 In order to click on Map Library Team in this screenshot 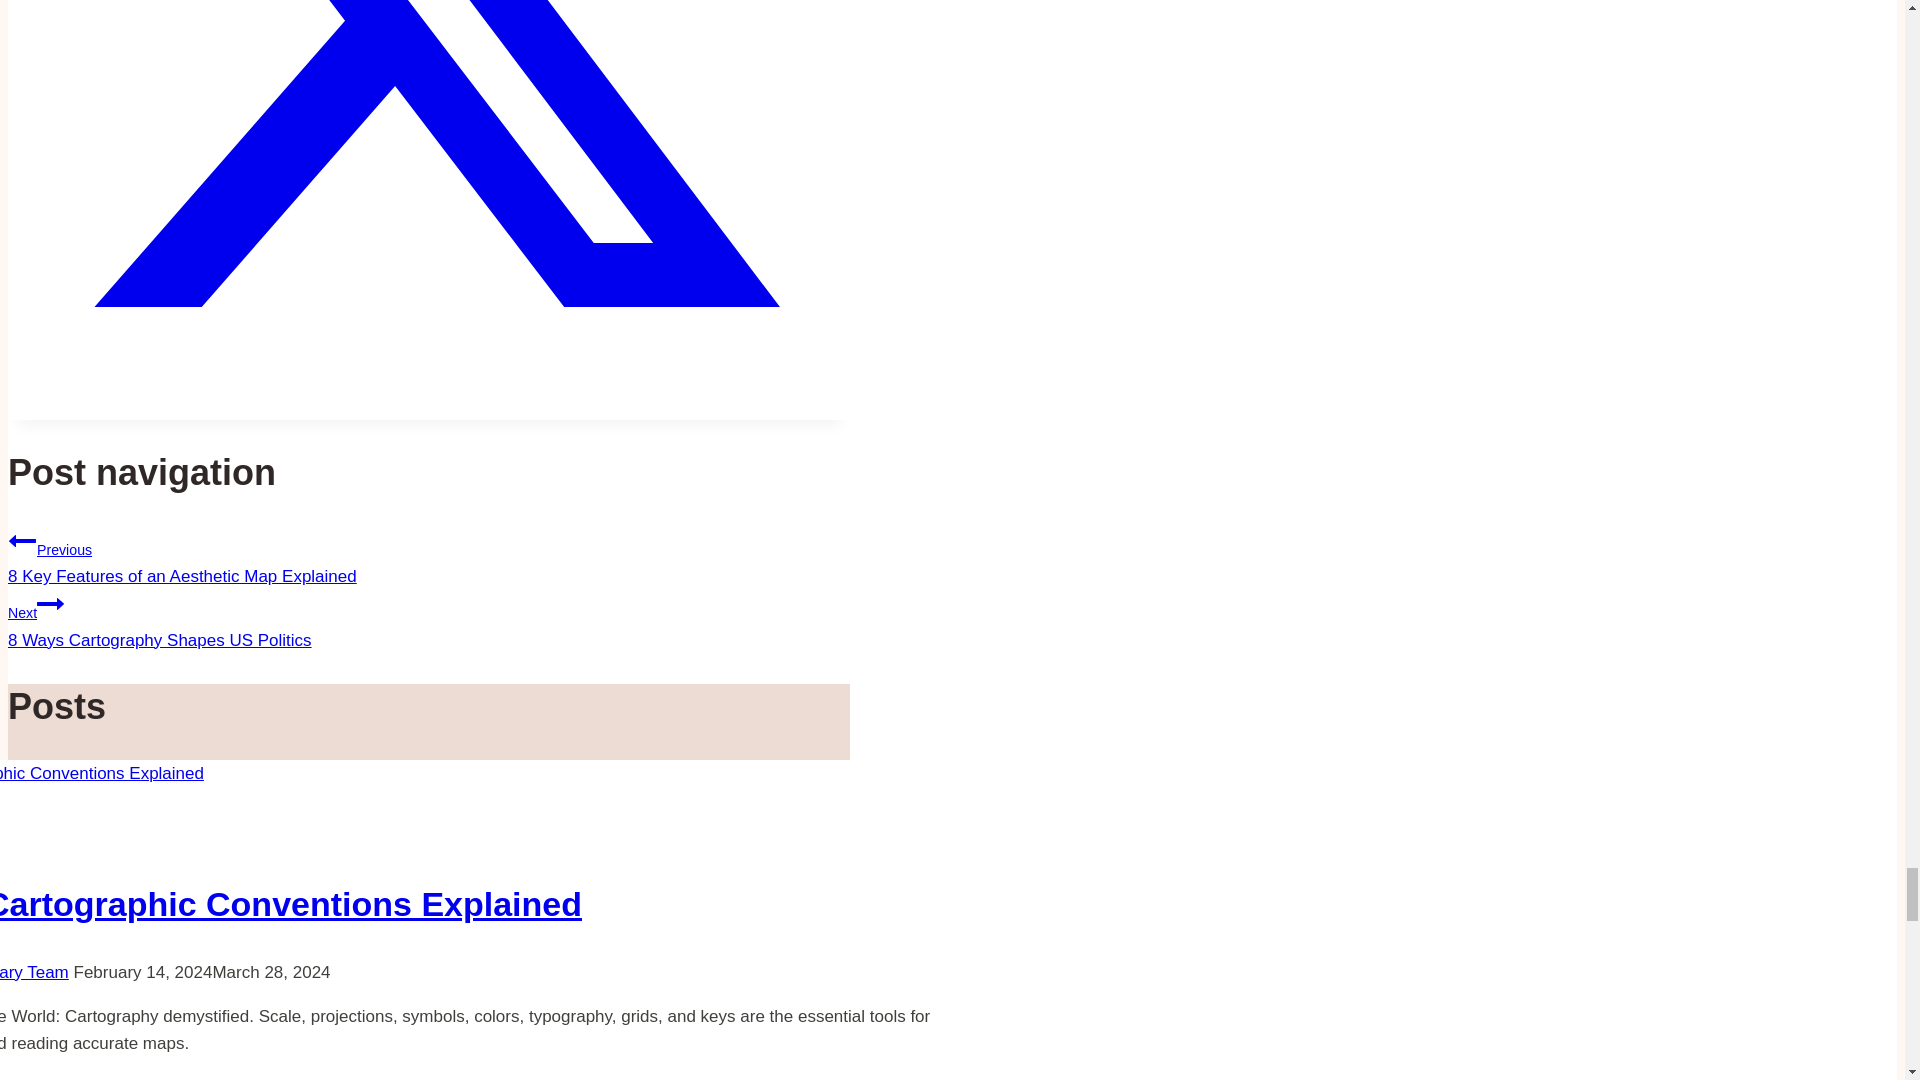, I will do `click(22, 541)`.